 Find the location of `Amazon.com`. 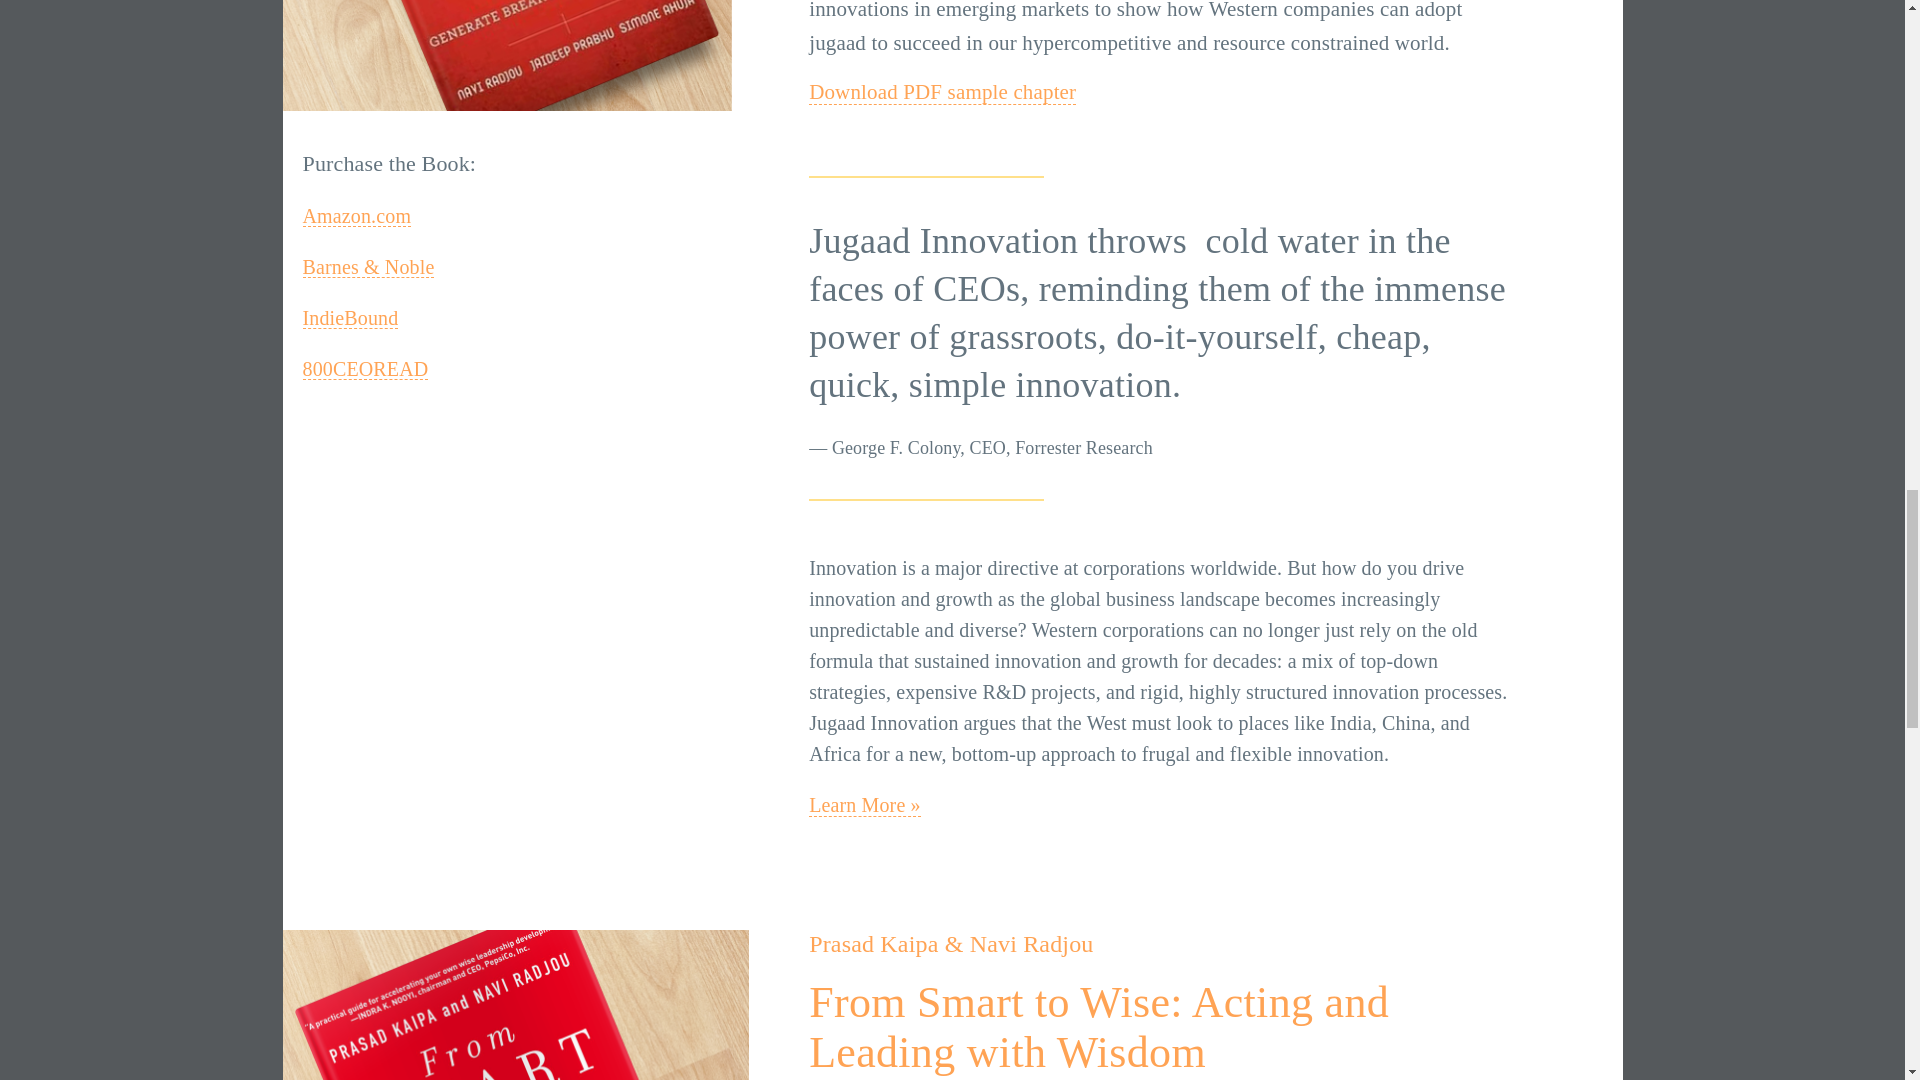

Amazon.com is located at coordinates (356, 216).